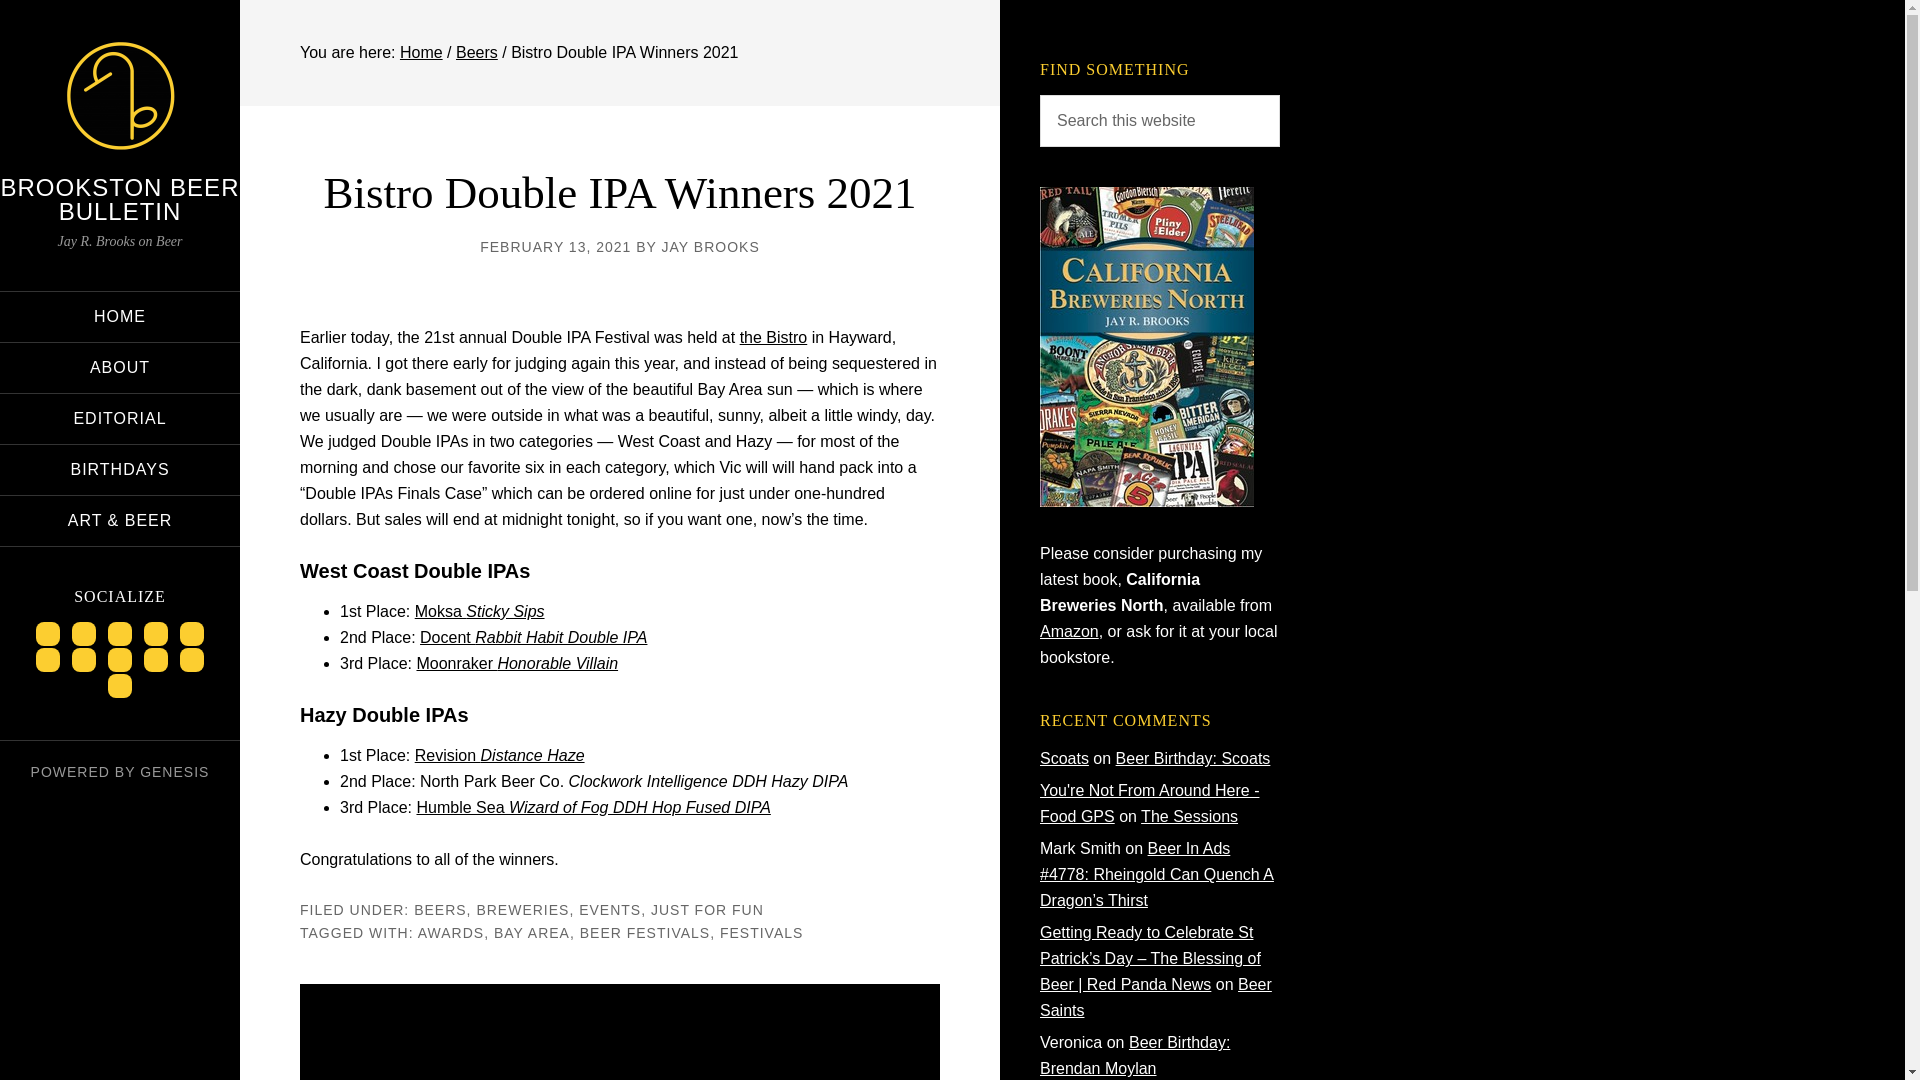  Describe the element at coordinates (450, 932) in the screenshot. I see `AWARDS` at that location.